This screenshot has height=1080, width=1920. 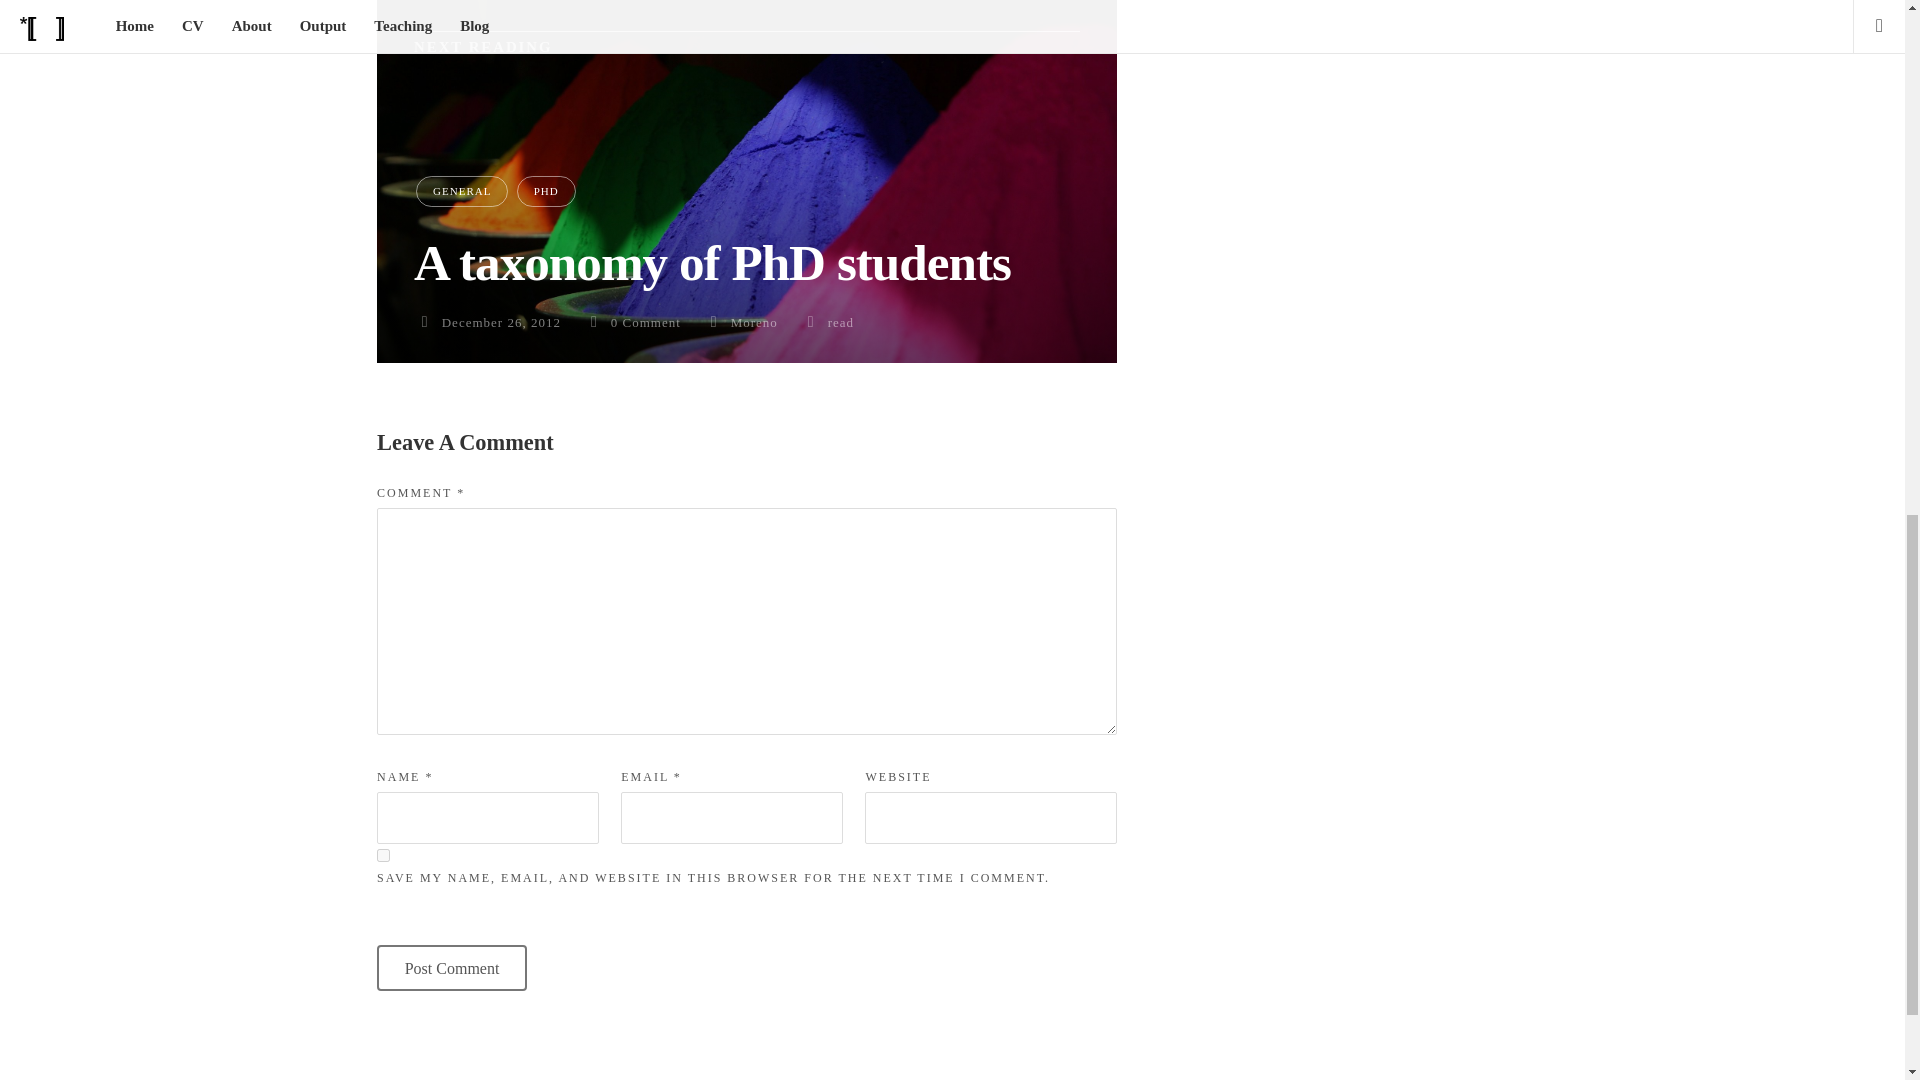 I want to click on 0 Comment, so click(x=646, y=322).